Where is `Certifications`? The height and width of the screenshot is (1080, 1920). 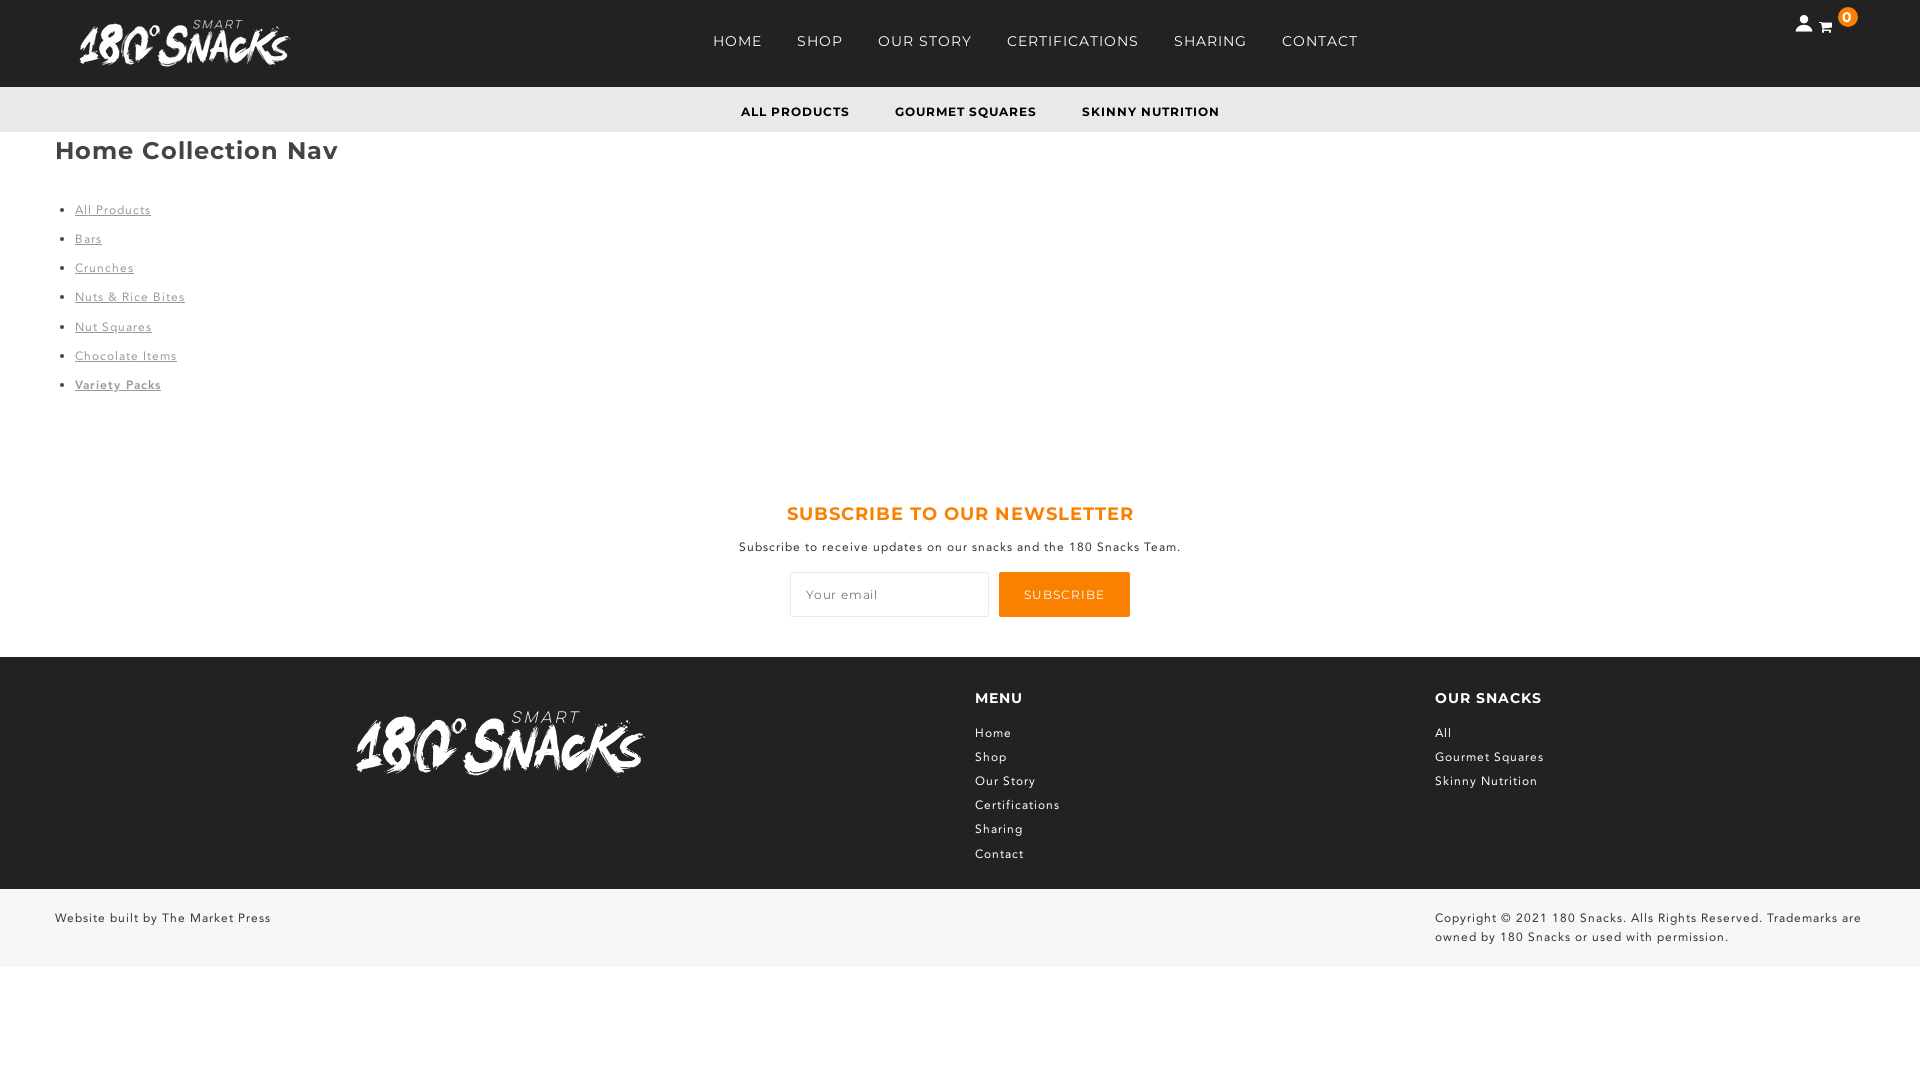 Certifications is located at coordinates (1018, 805).